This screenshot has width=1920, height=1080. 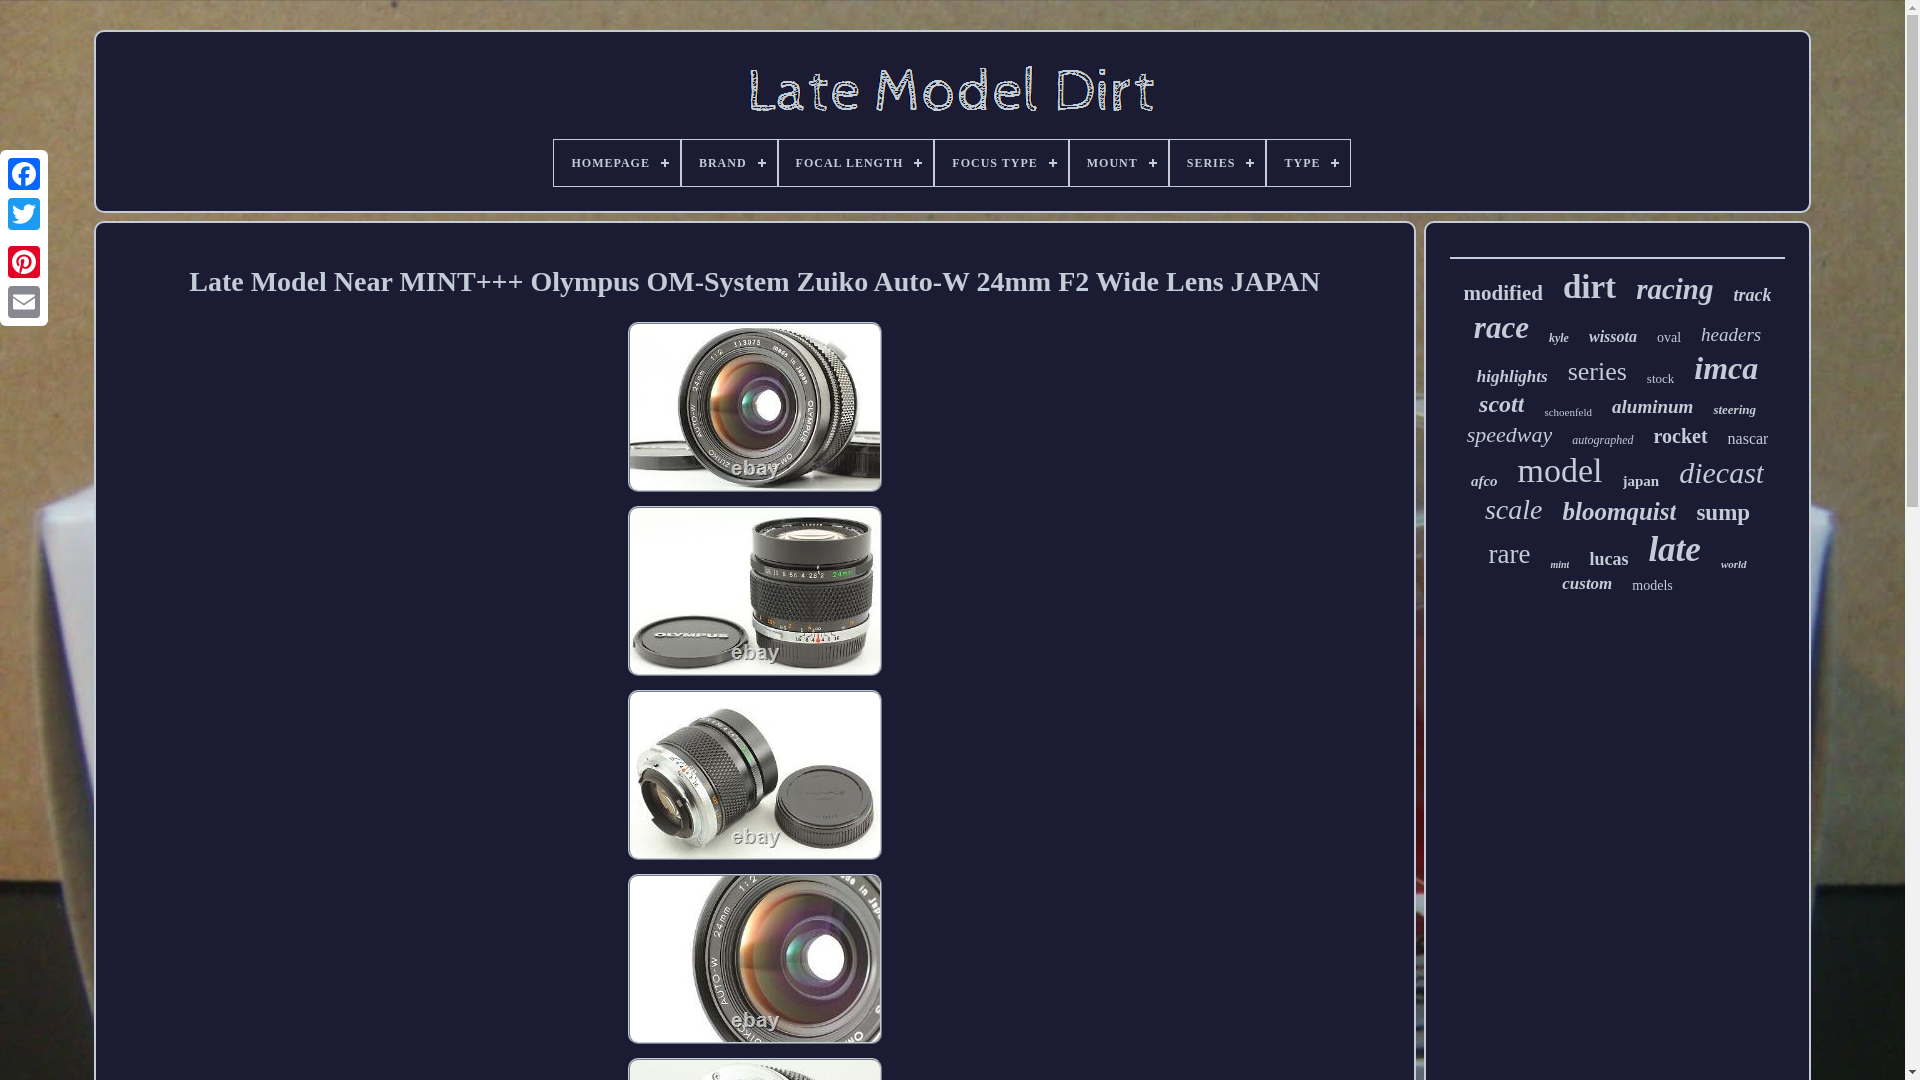 What do you see at coordinates (856, 162) in the screenshot?
I see `FOCAL LENGTH` at bounding box center [856, 162].